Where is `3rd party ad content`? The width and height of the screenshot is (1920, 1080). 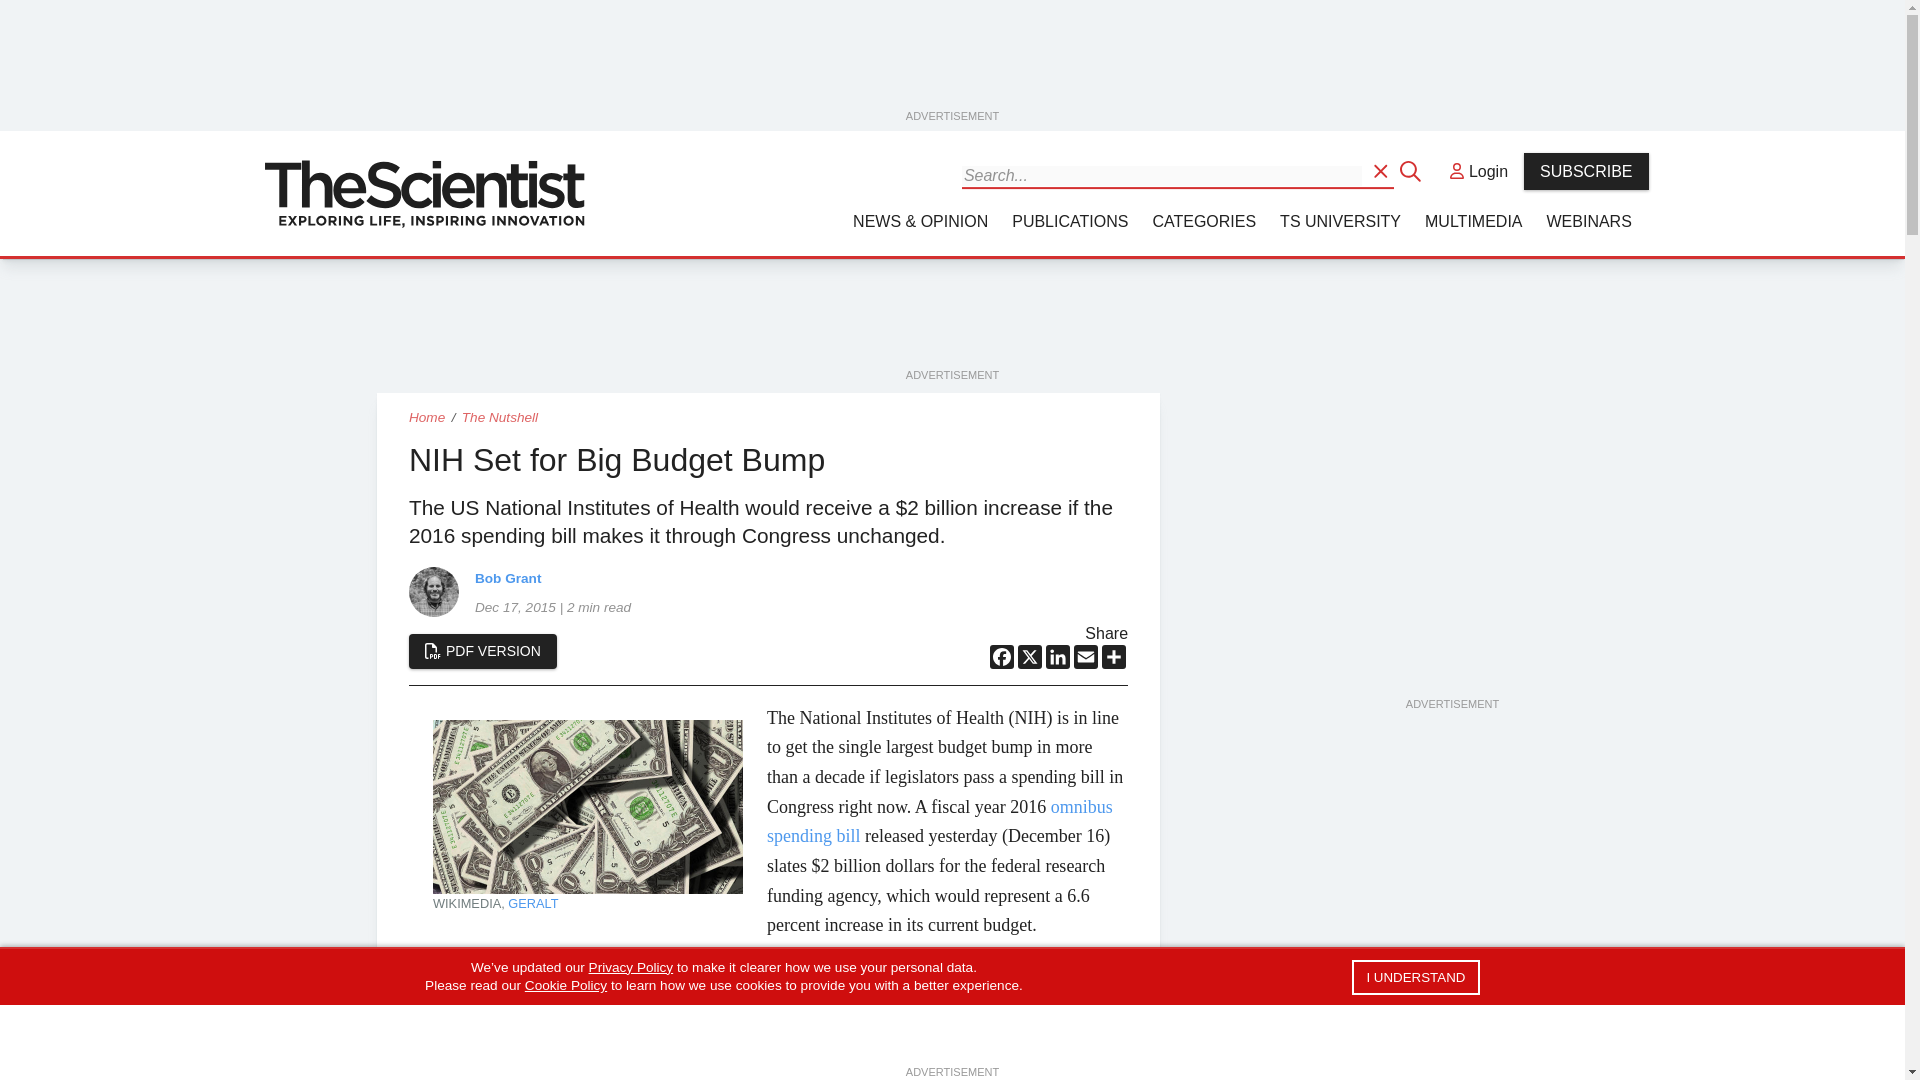 3rd party ad content is located at coordinates (953, 60).